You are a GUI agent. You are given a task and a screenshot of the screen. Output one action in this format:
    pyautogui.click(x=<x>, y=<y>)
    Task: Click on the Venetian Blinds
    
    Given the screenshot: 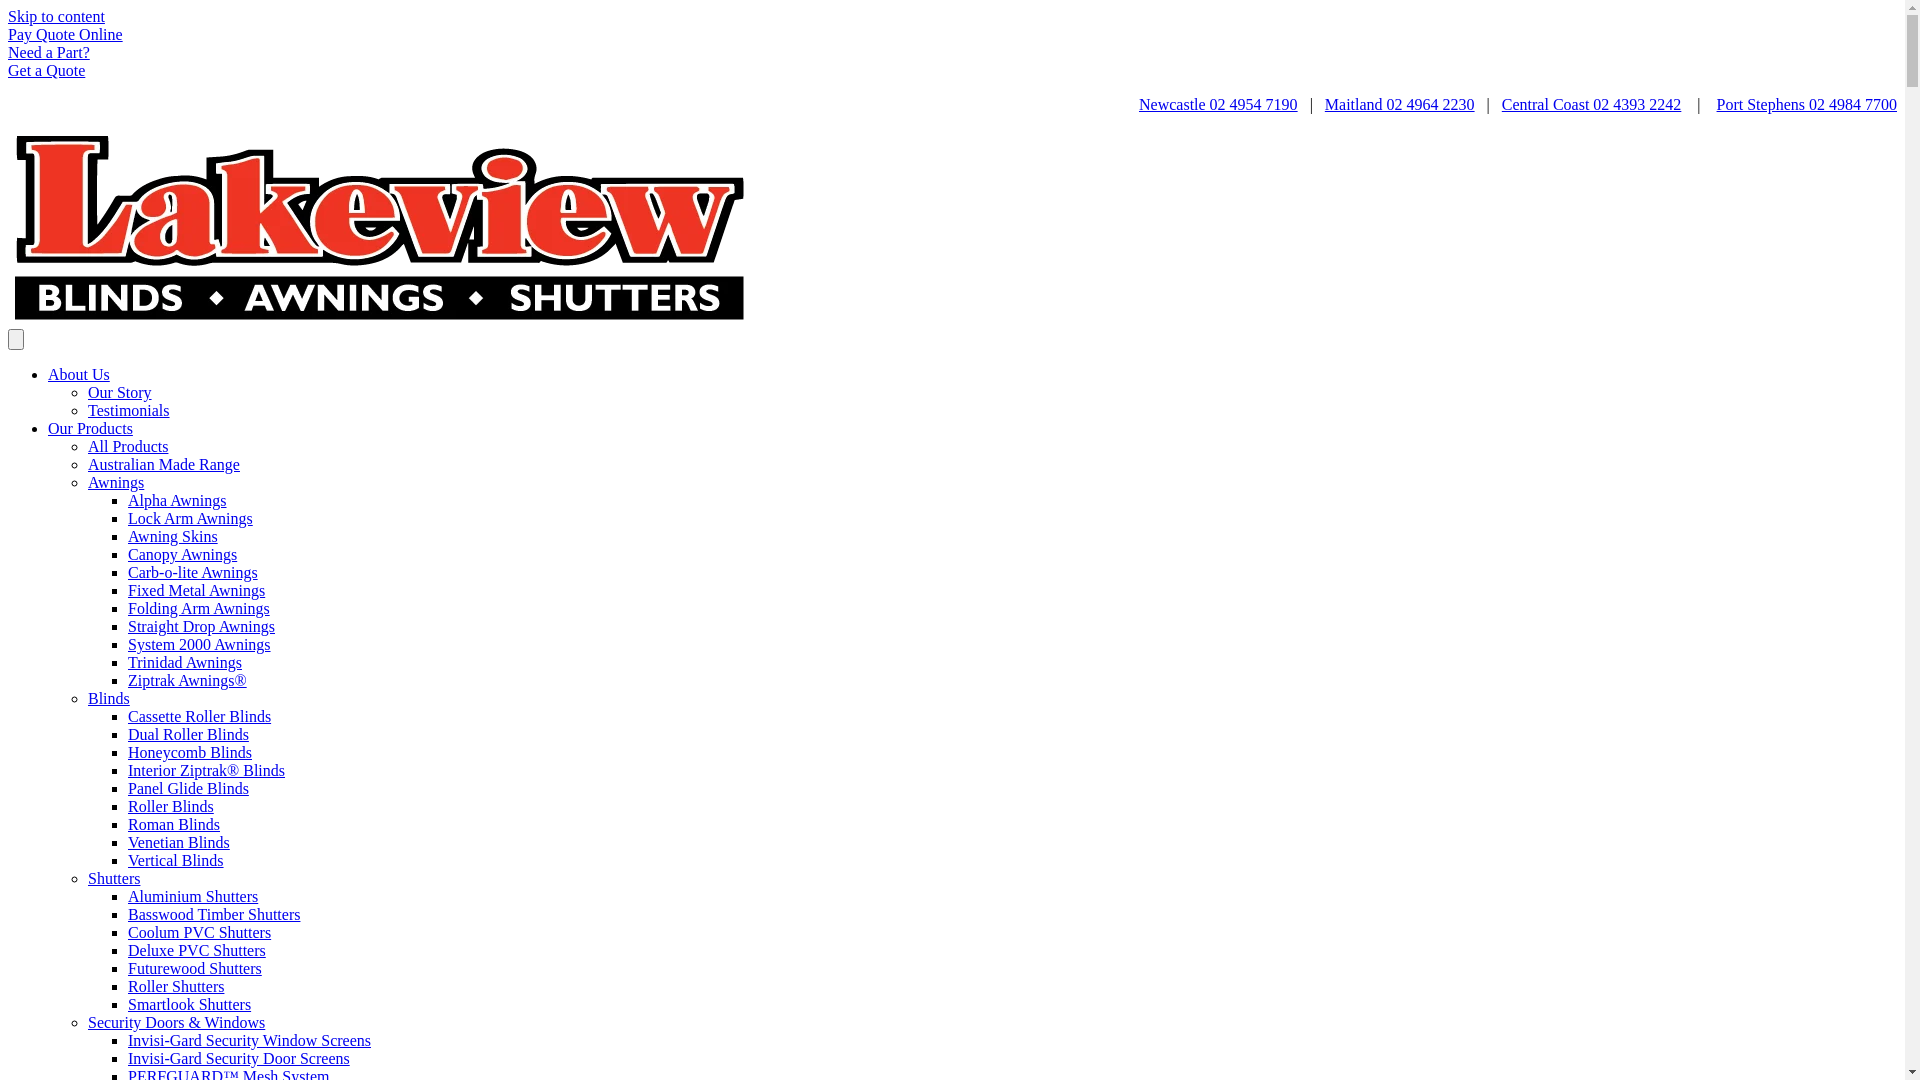 What is the action you would take?
    pyautogui.click(x=179, y=842)
    